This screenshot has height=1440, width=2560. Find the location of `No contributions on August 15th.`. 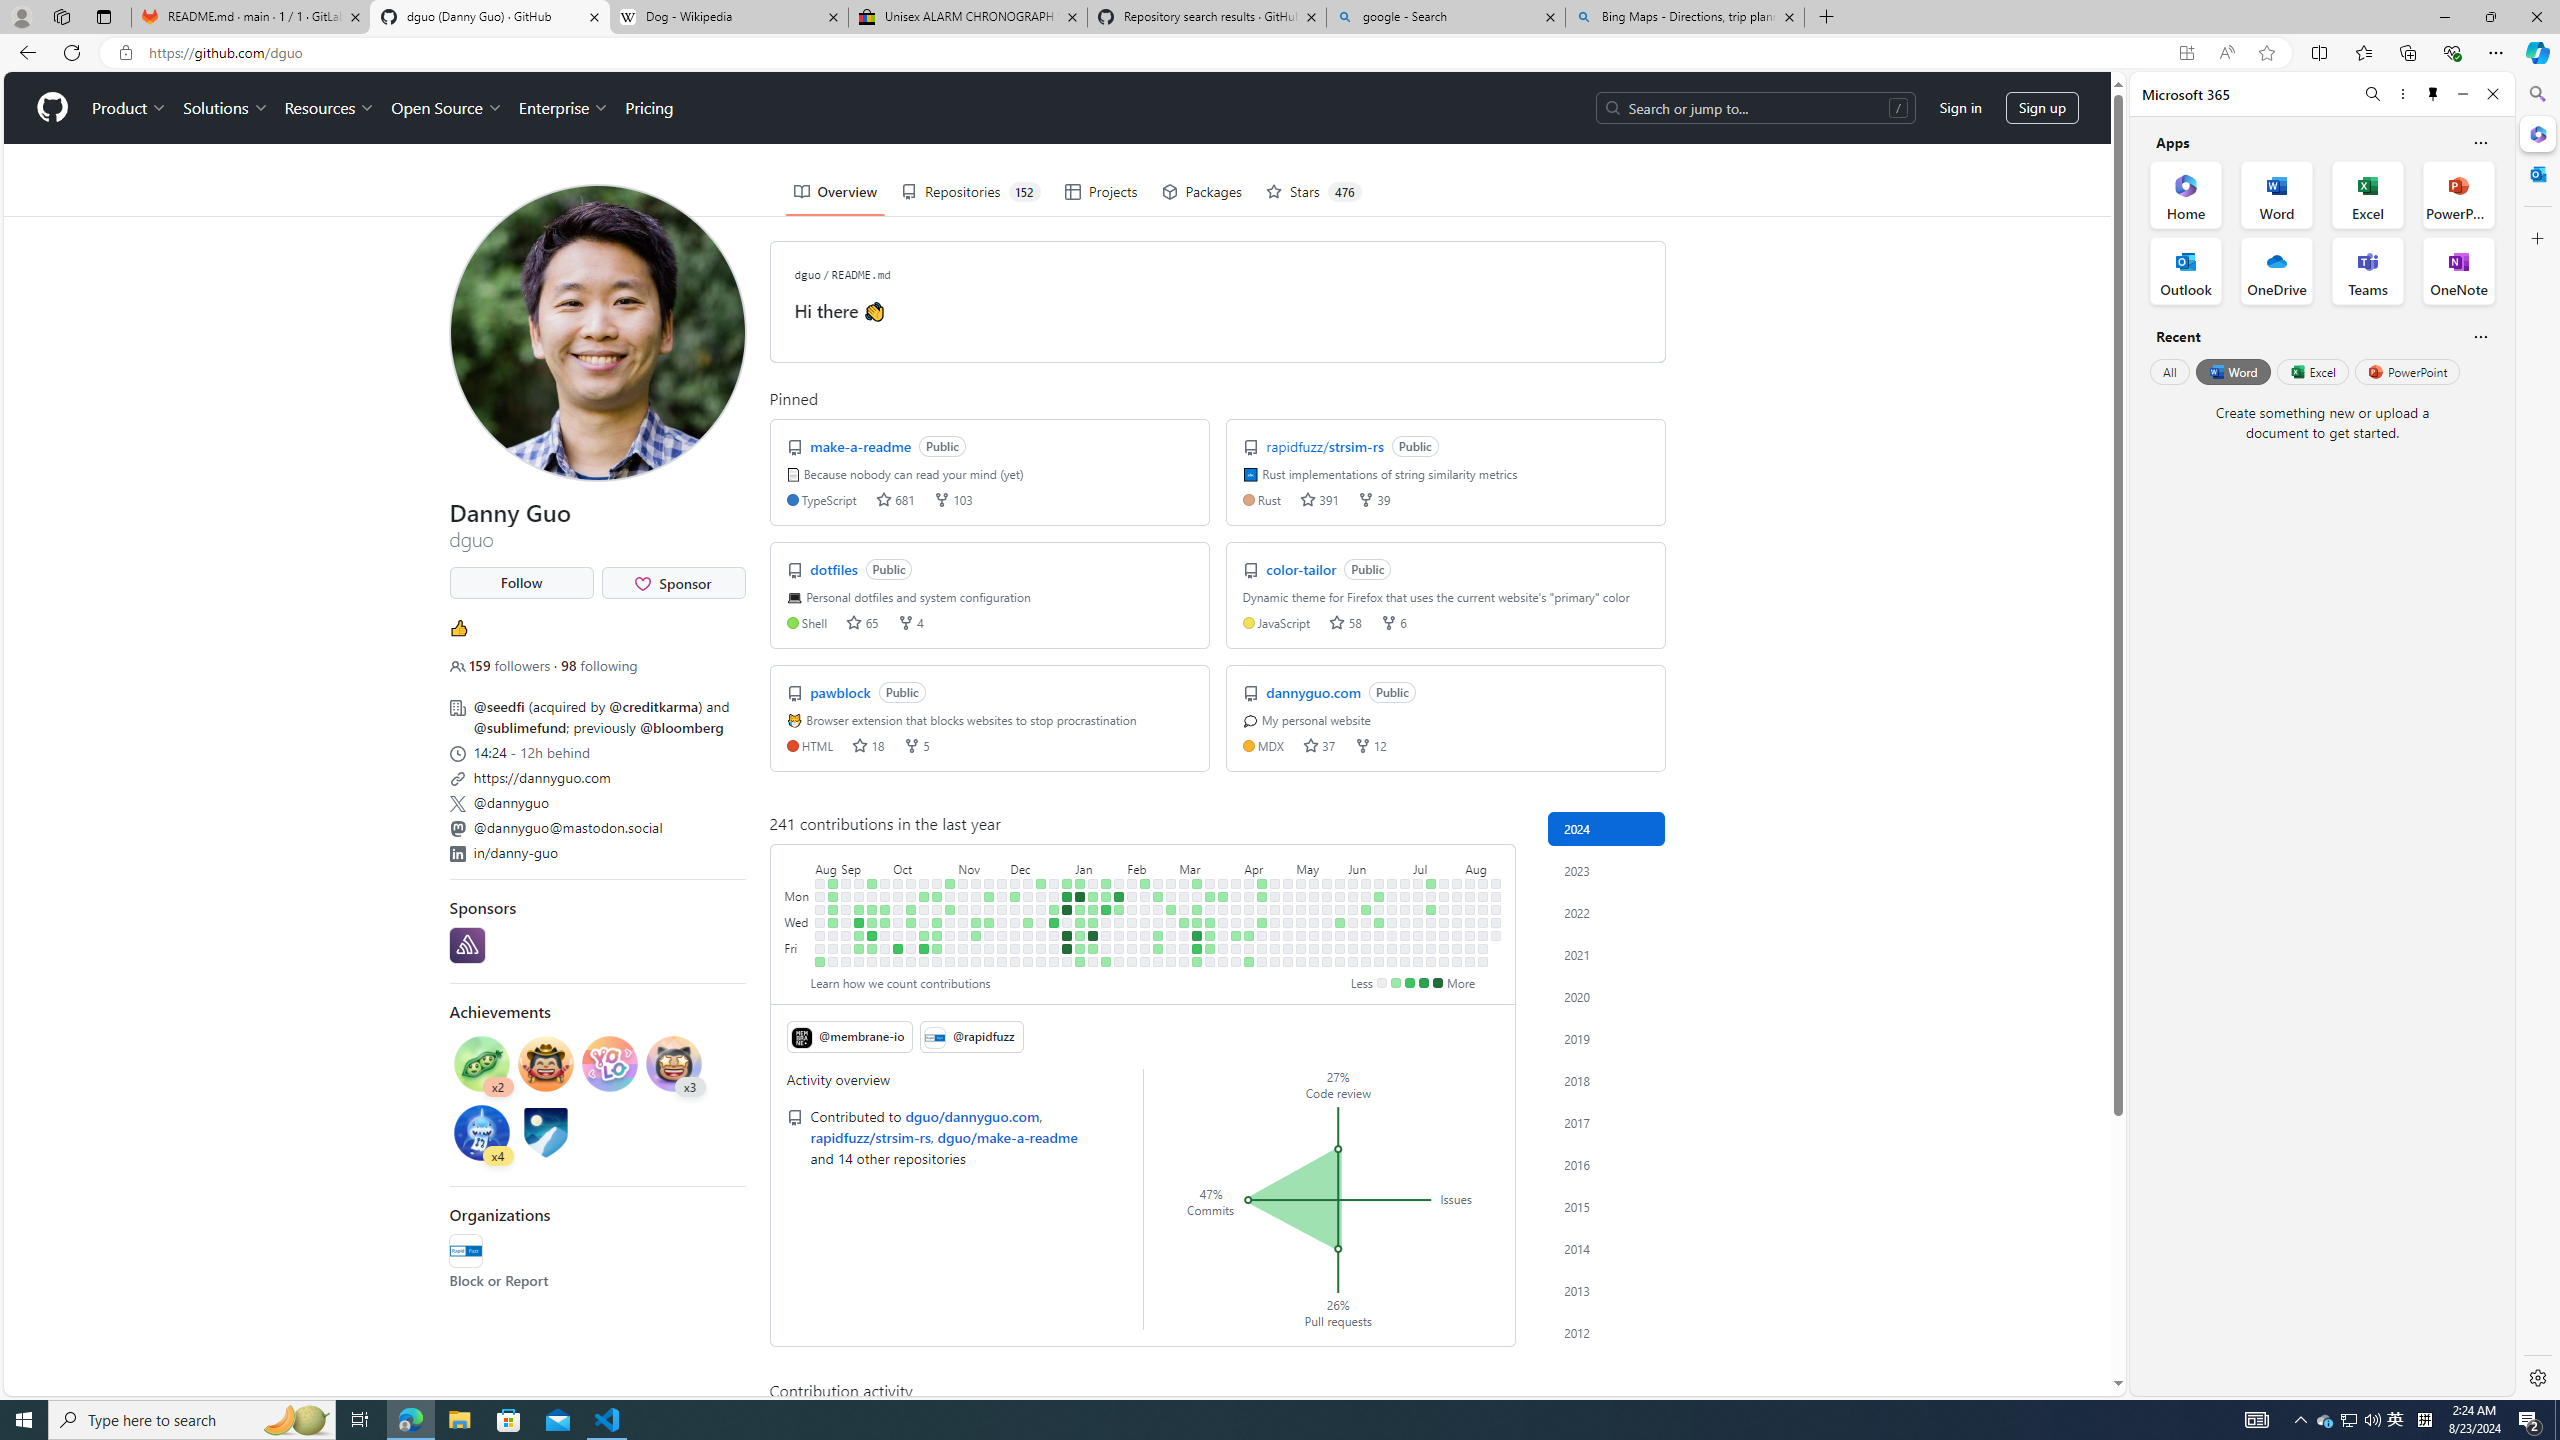

No contributions on August 15th. is located at coordinates (1483, 935).